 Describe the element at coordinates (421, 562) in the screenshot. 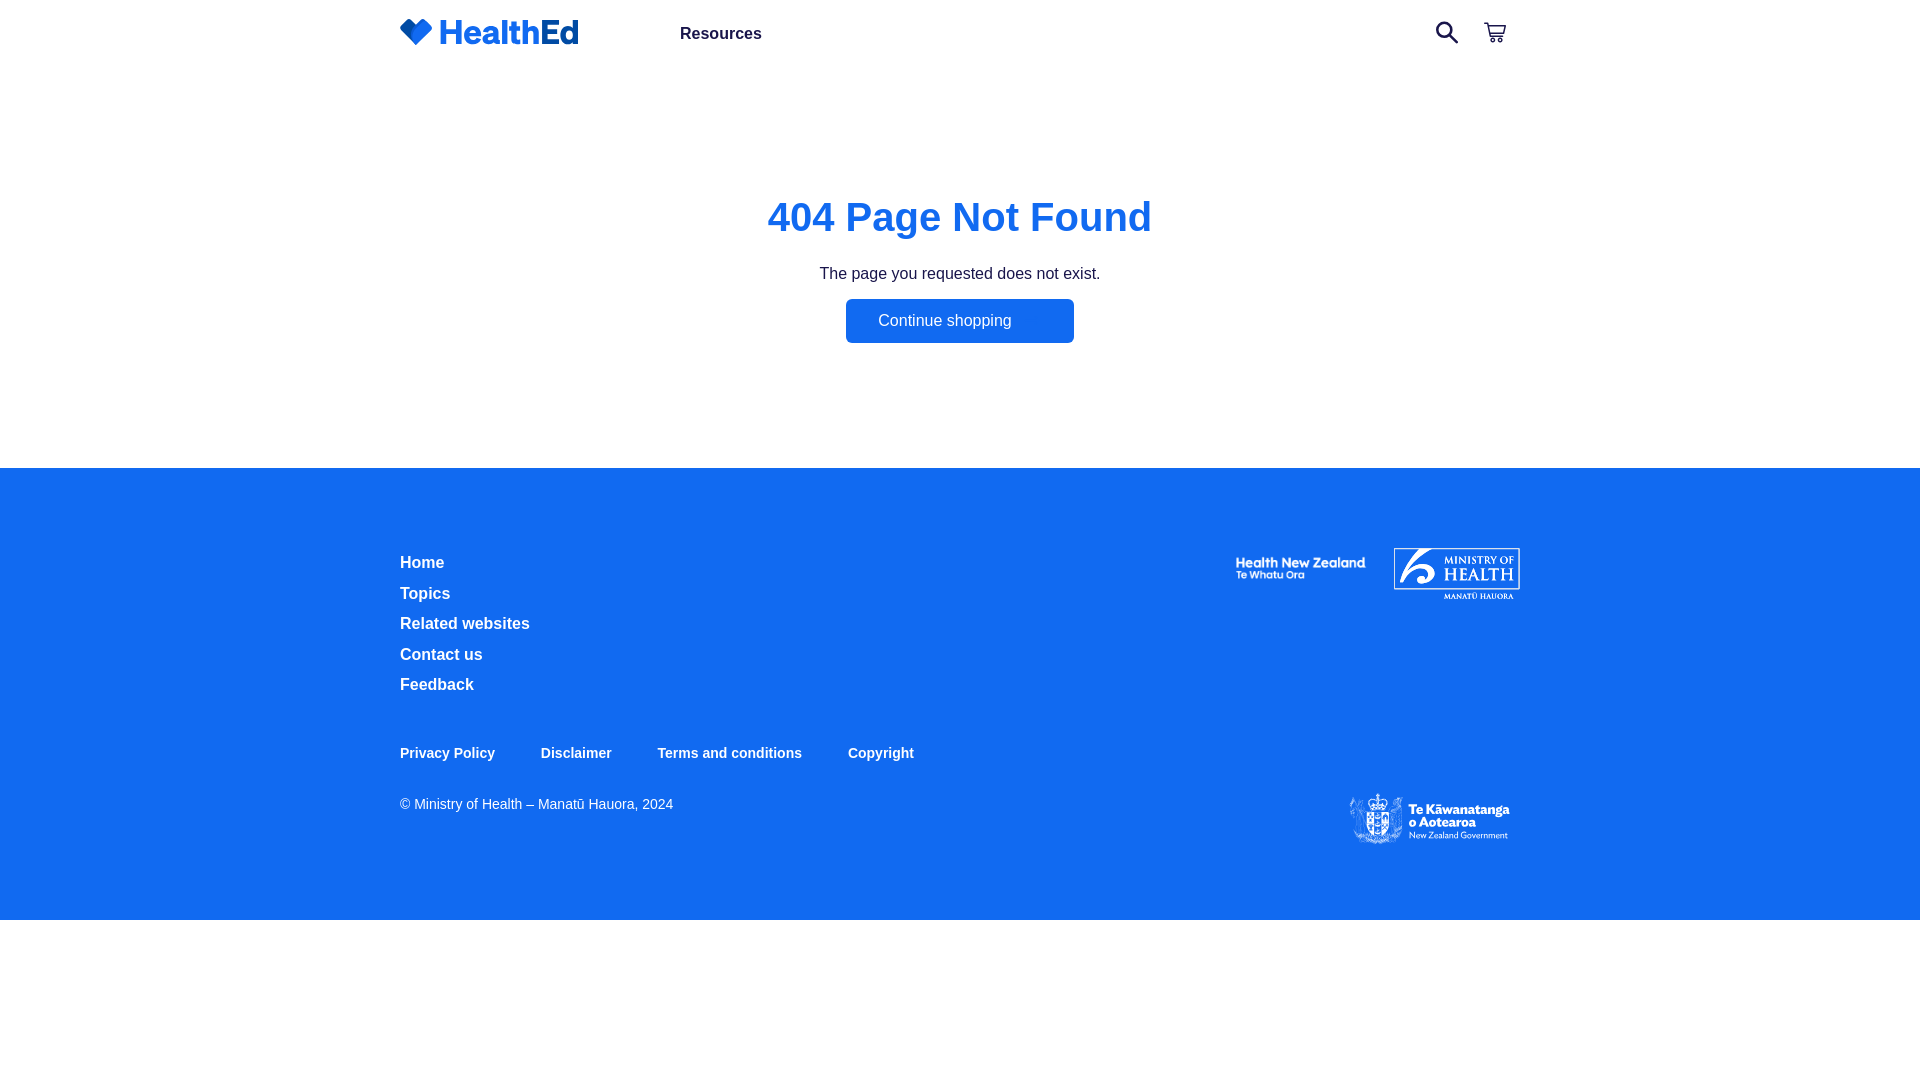

I see `Home` at that location.